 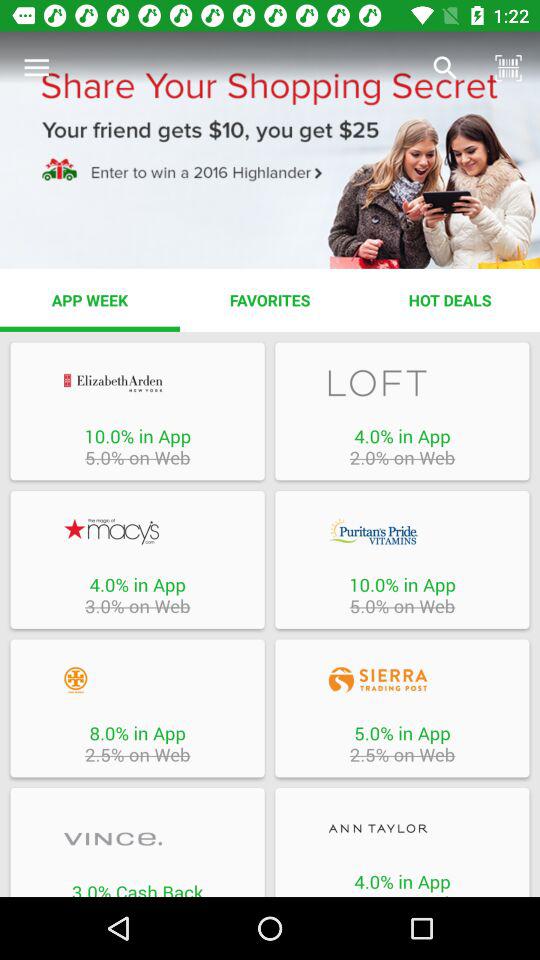 What do you see at coordinates (402, 382) in the screenshot?
I see `view vendor collection` at bounding box center [402, 382].